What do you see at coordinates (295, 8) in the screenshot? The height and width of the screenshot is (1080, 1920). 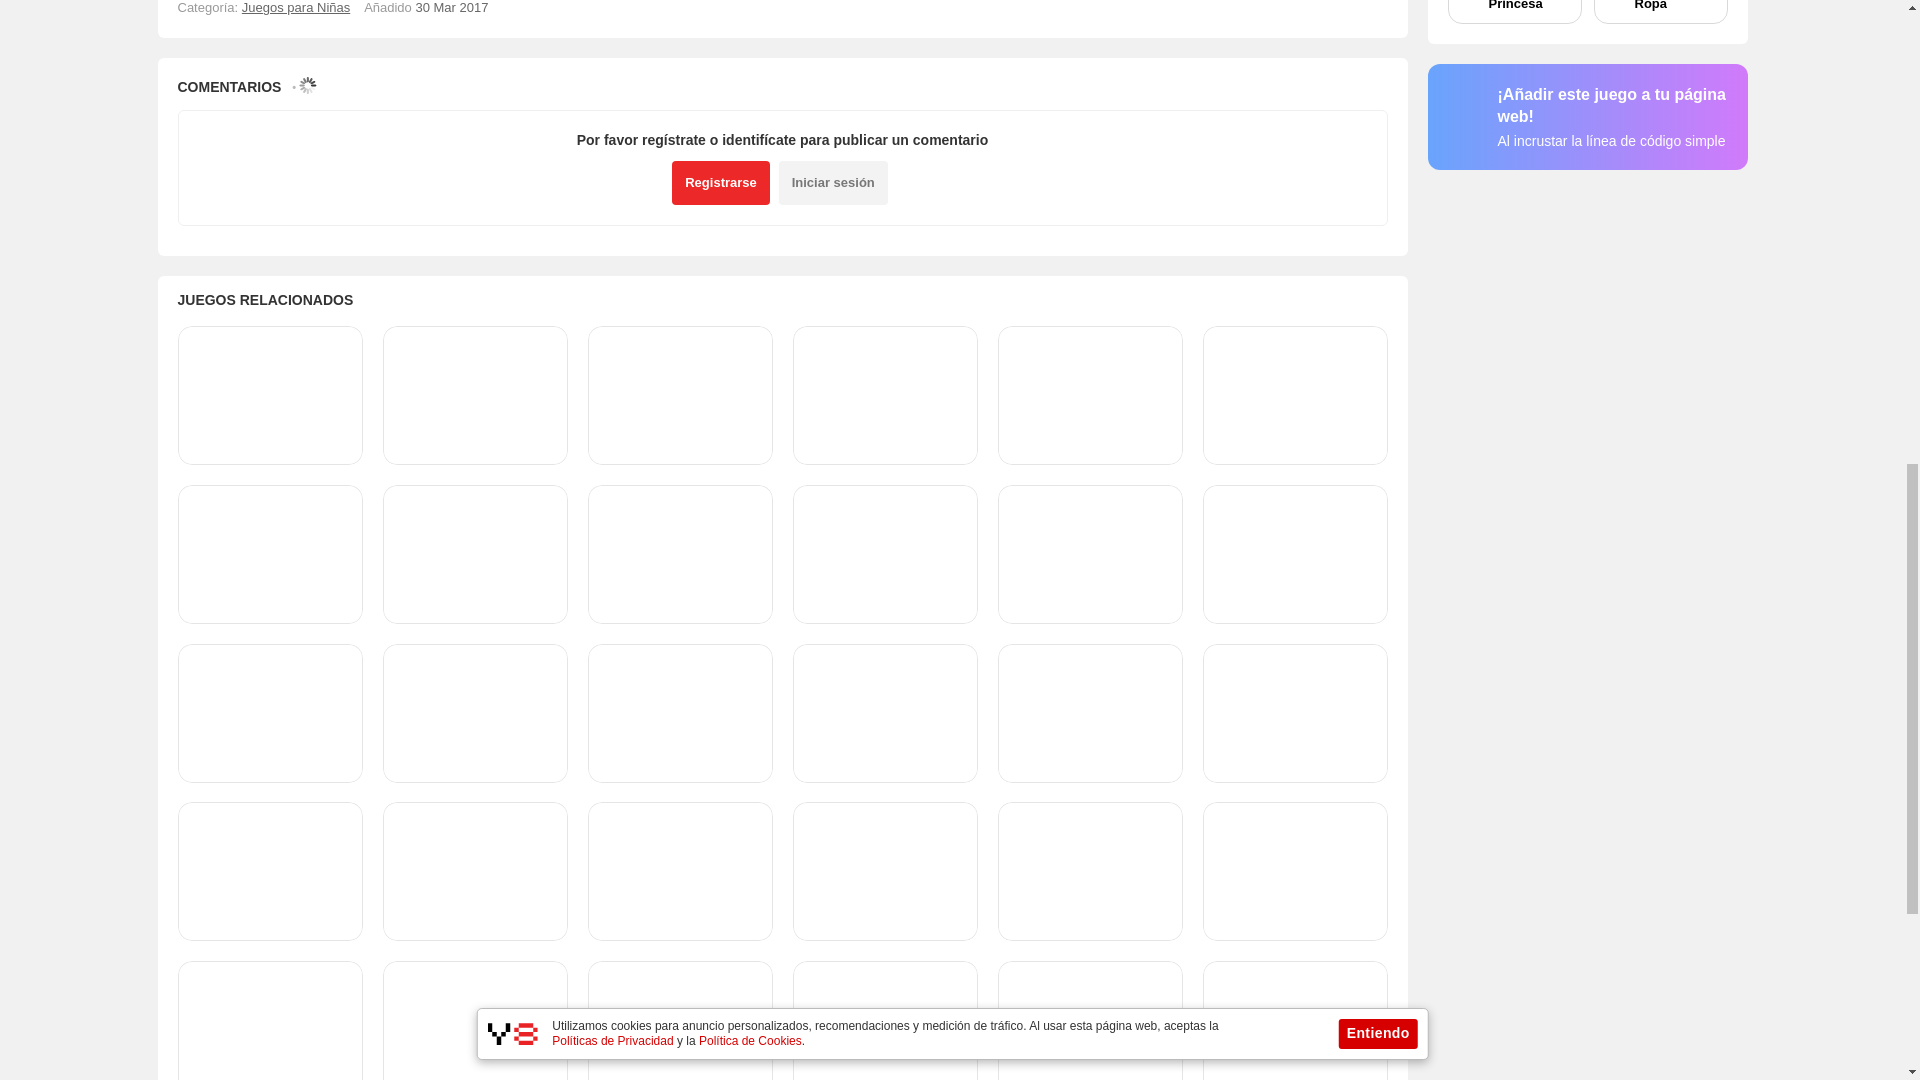 I see `Girls` at bounding box center [295, 8].